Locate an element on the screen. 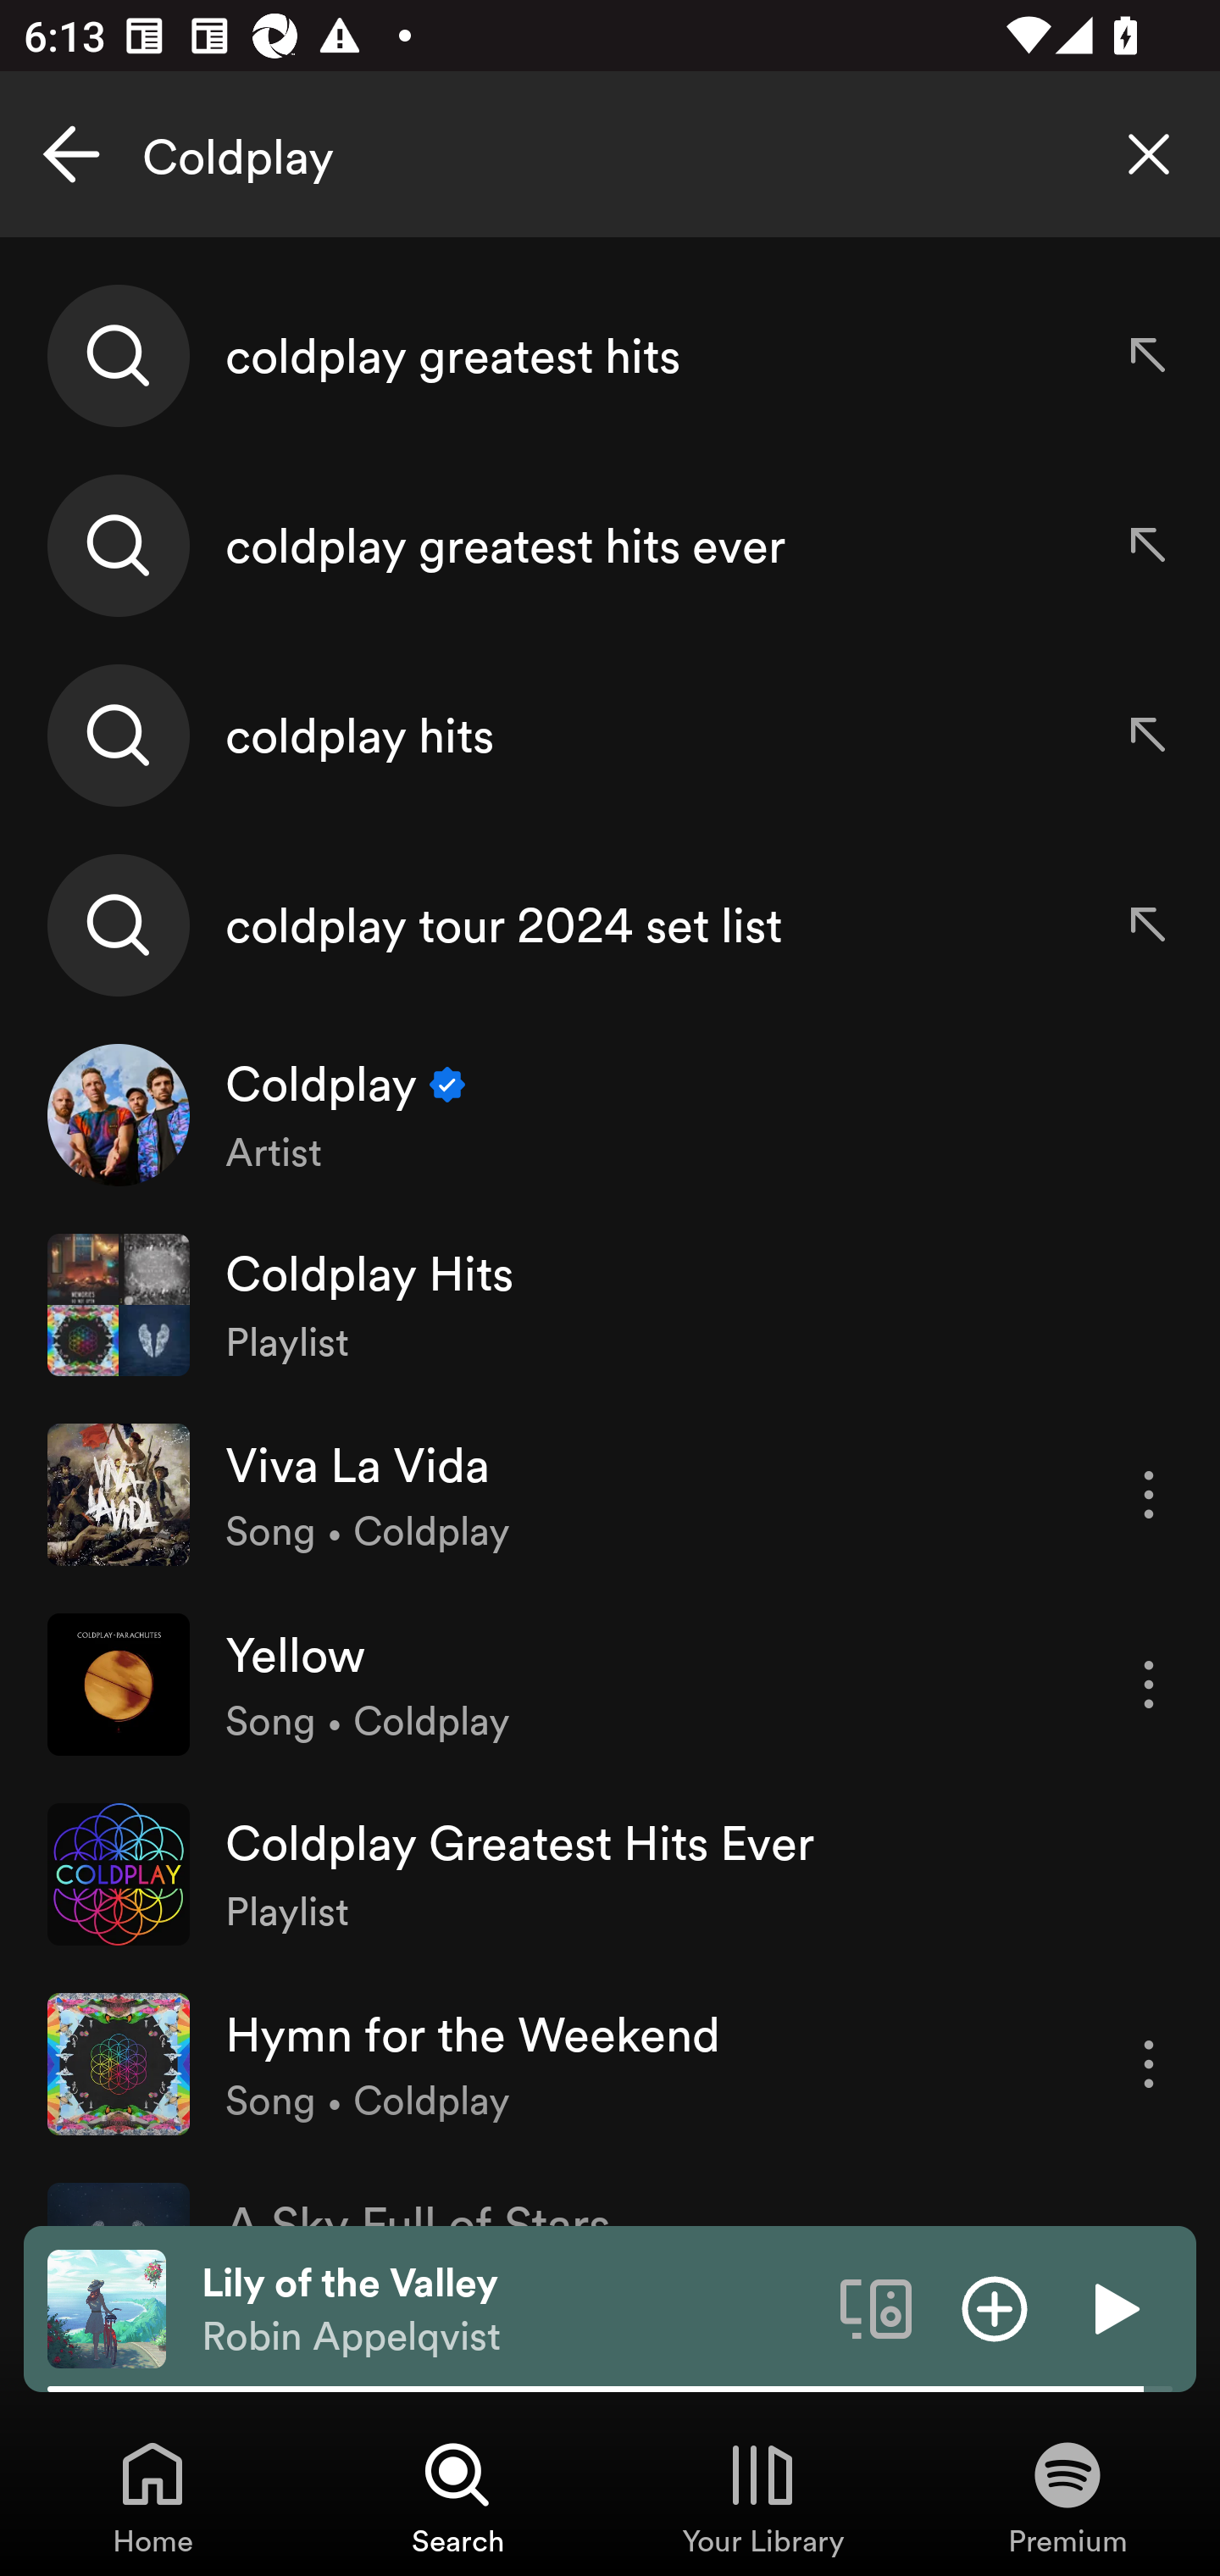 The width and height of the screenshot is (1220, 2576). Coldplay Hits Playlist is located at coordinates (610, 1304).